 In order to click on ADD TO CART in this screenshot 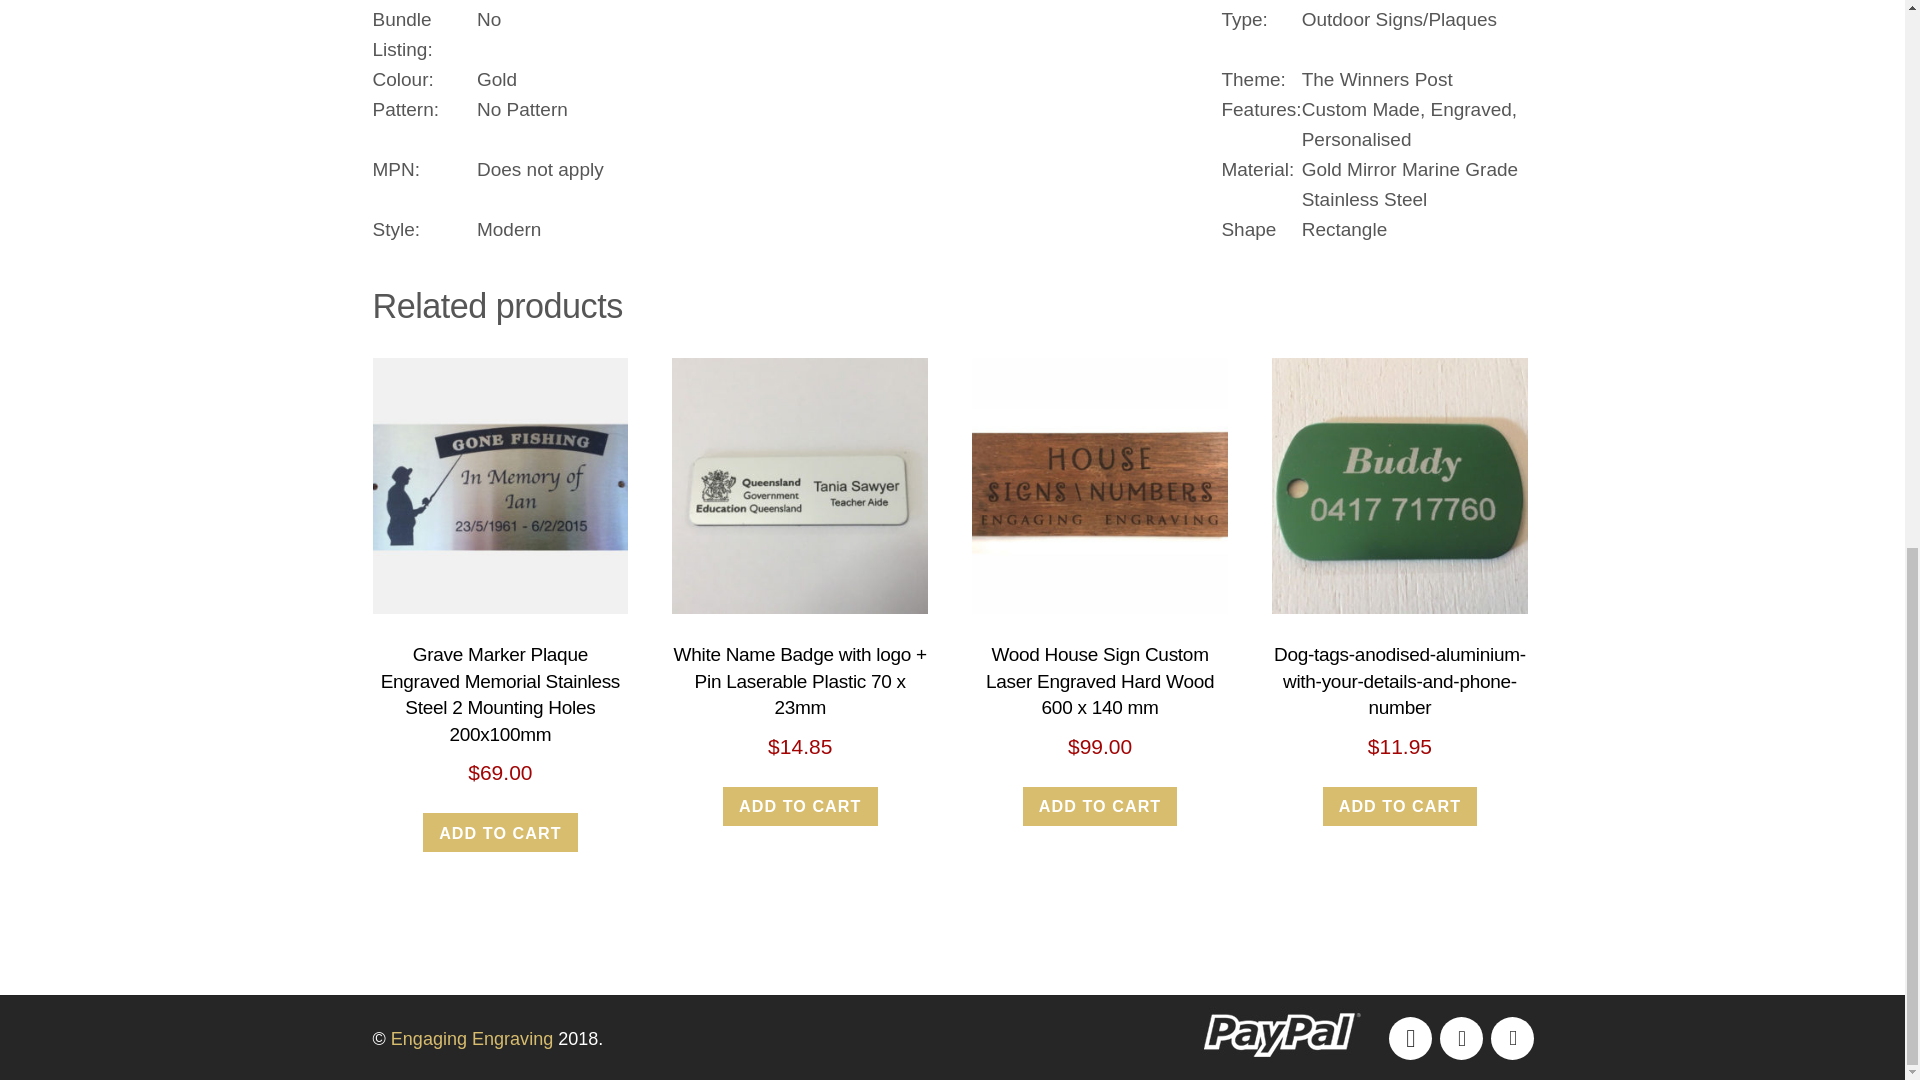, I will do `click(1400, 806)`.